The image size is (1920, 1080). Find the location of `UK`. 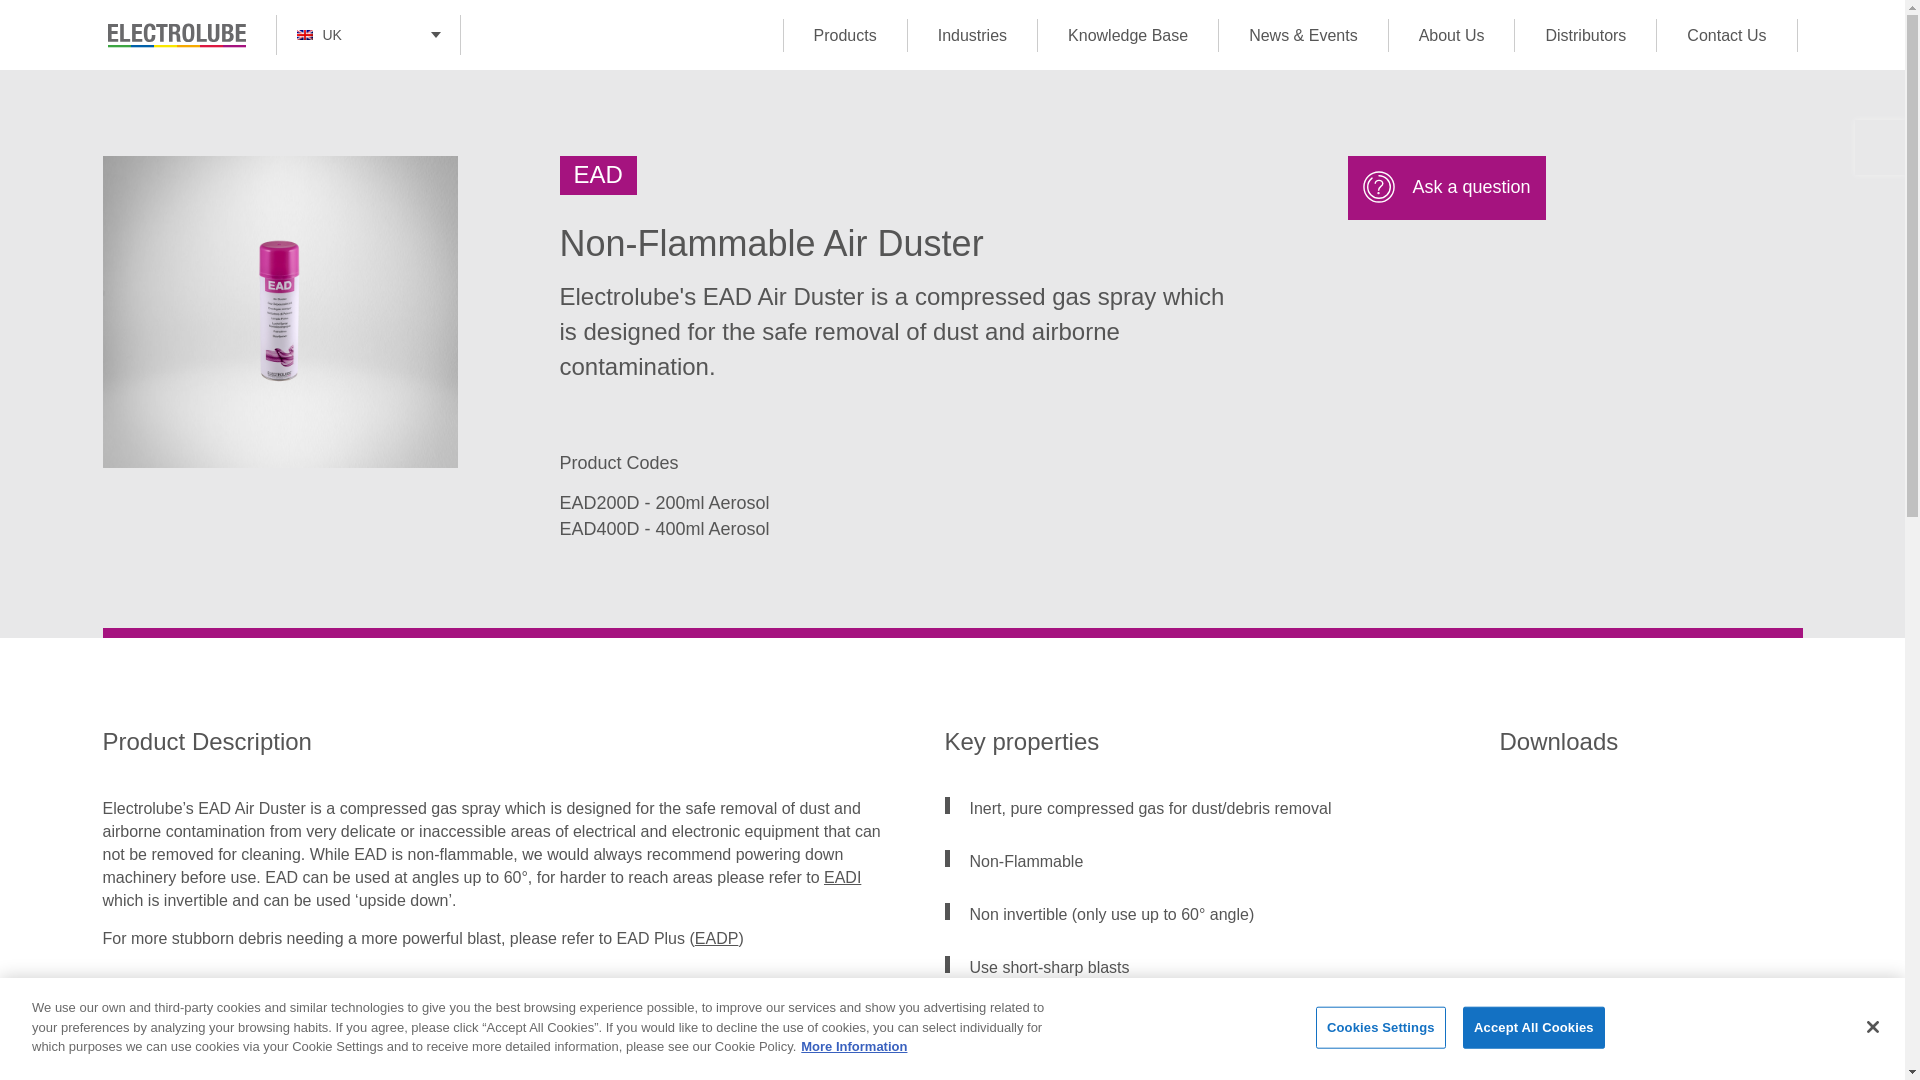

UK is located at coordinates (368, 35).